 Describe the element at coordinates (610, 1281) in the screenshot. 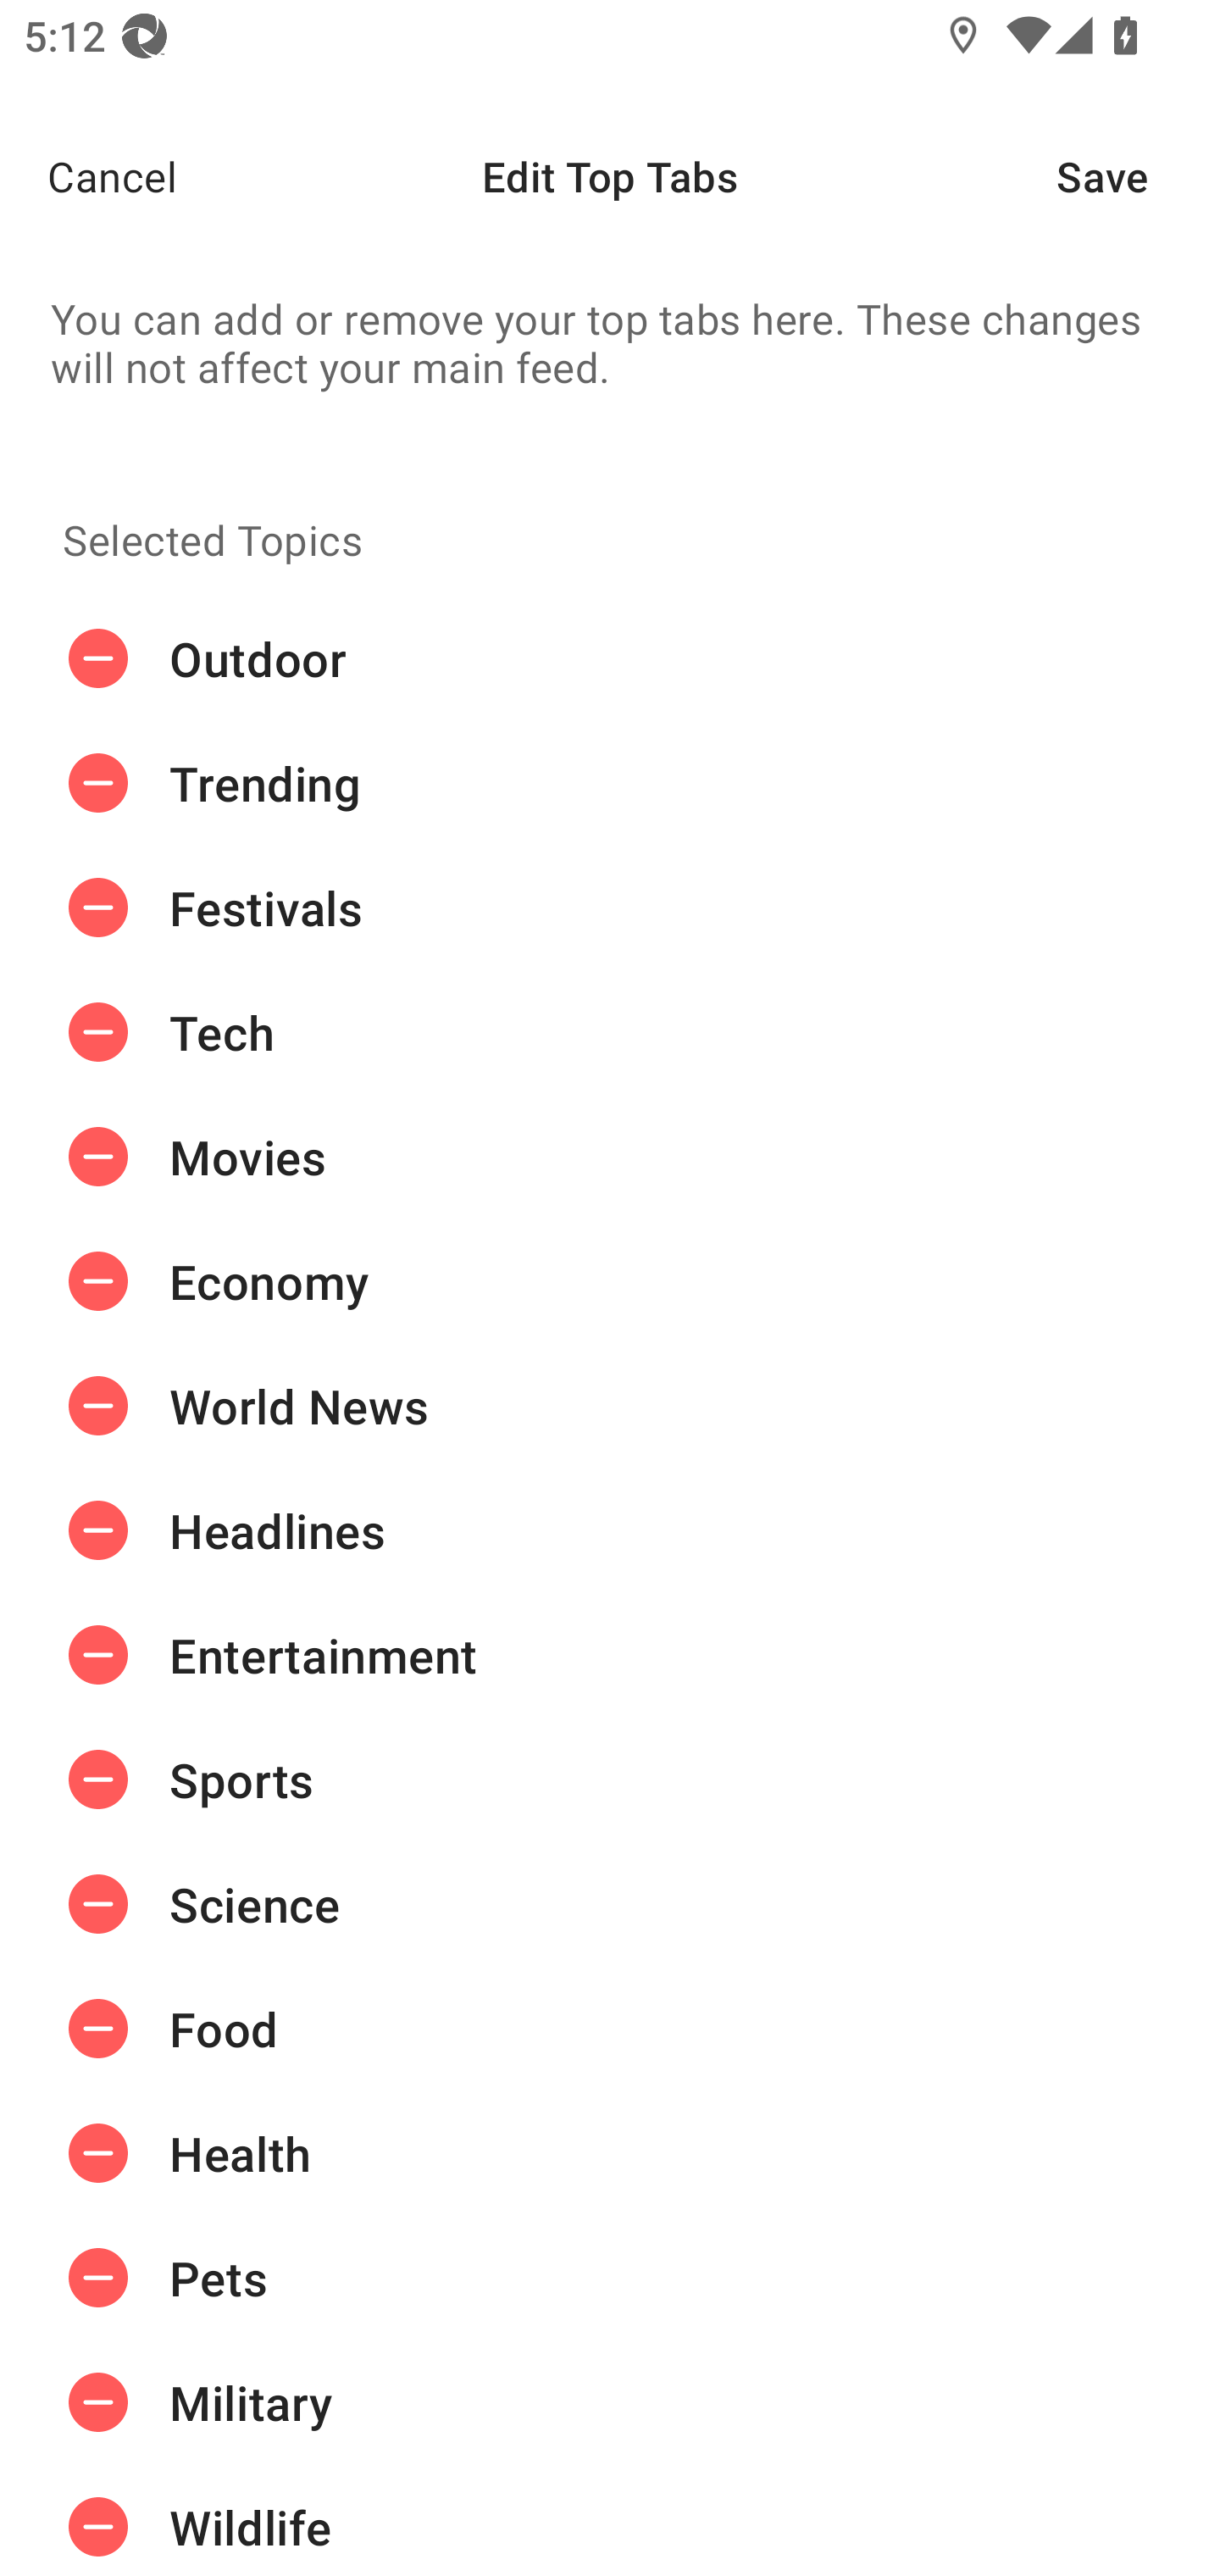

I see `Economy` at that location.